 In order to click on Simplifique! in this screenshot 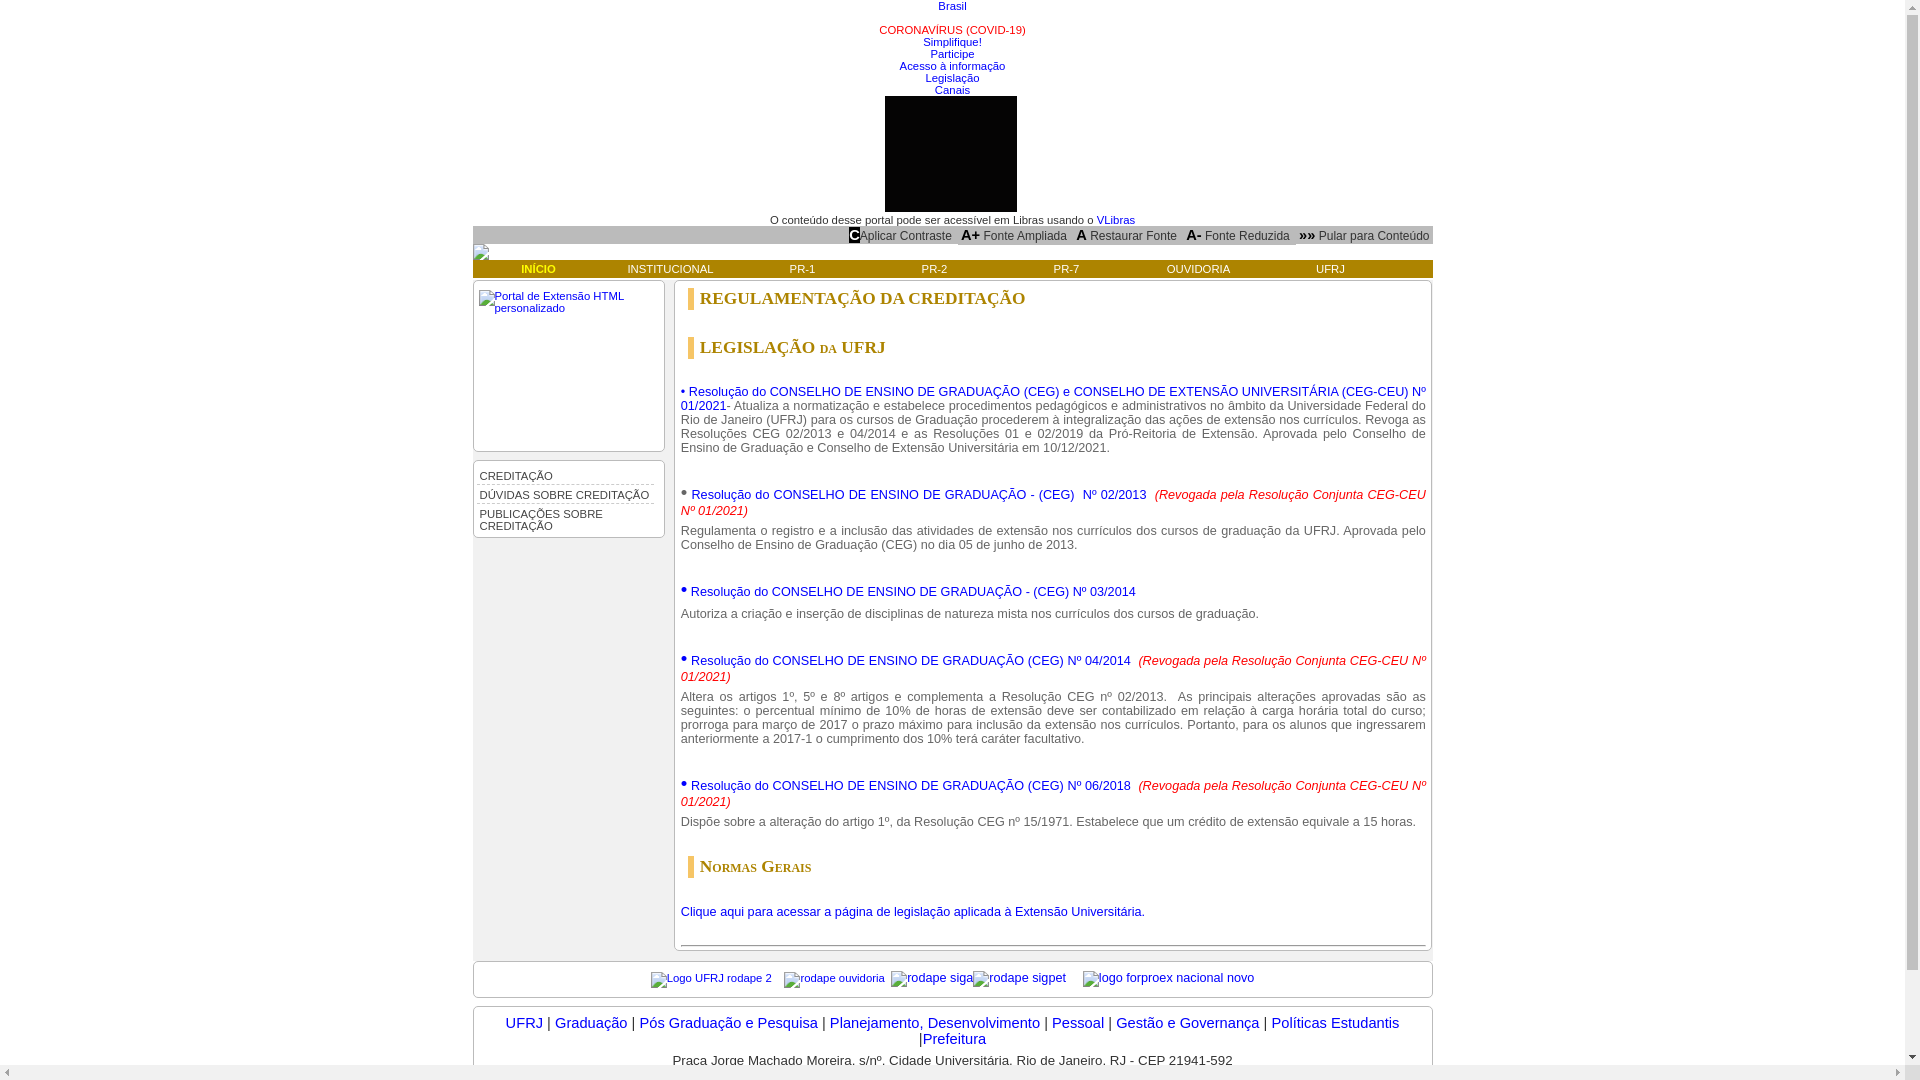, I will do `click(952, 42)`.